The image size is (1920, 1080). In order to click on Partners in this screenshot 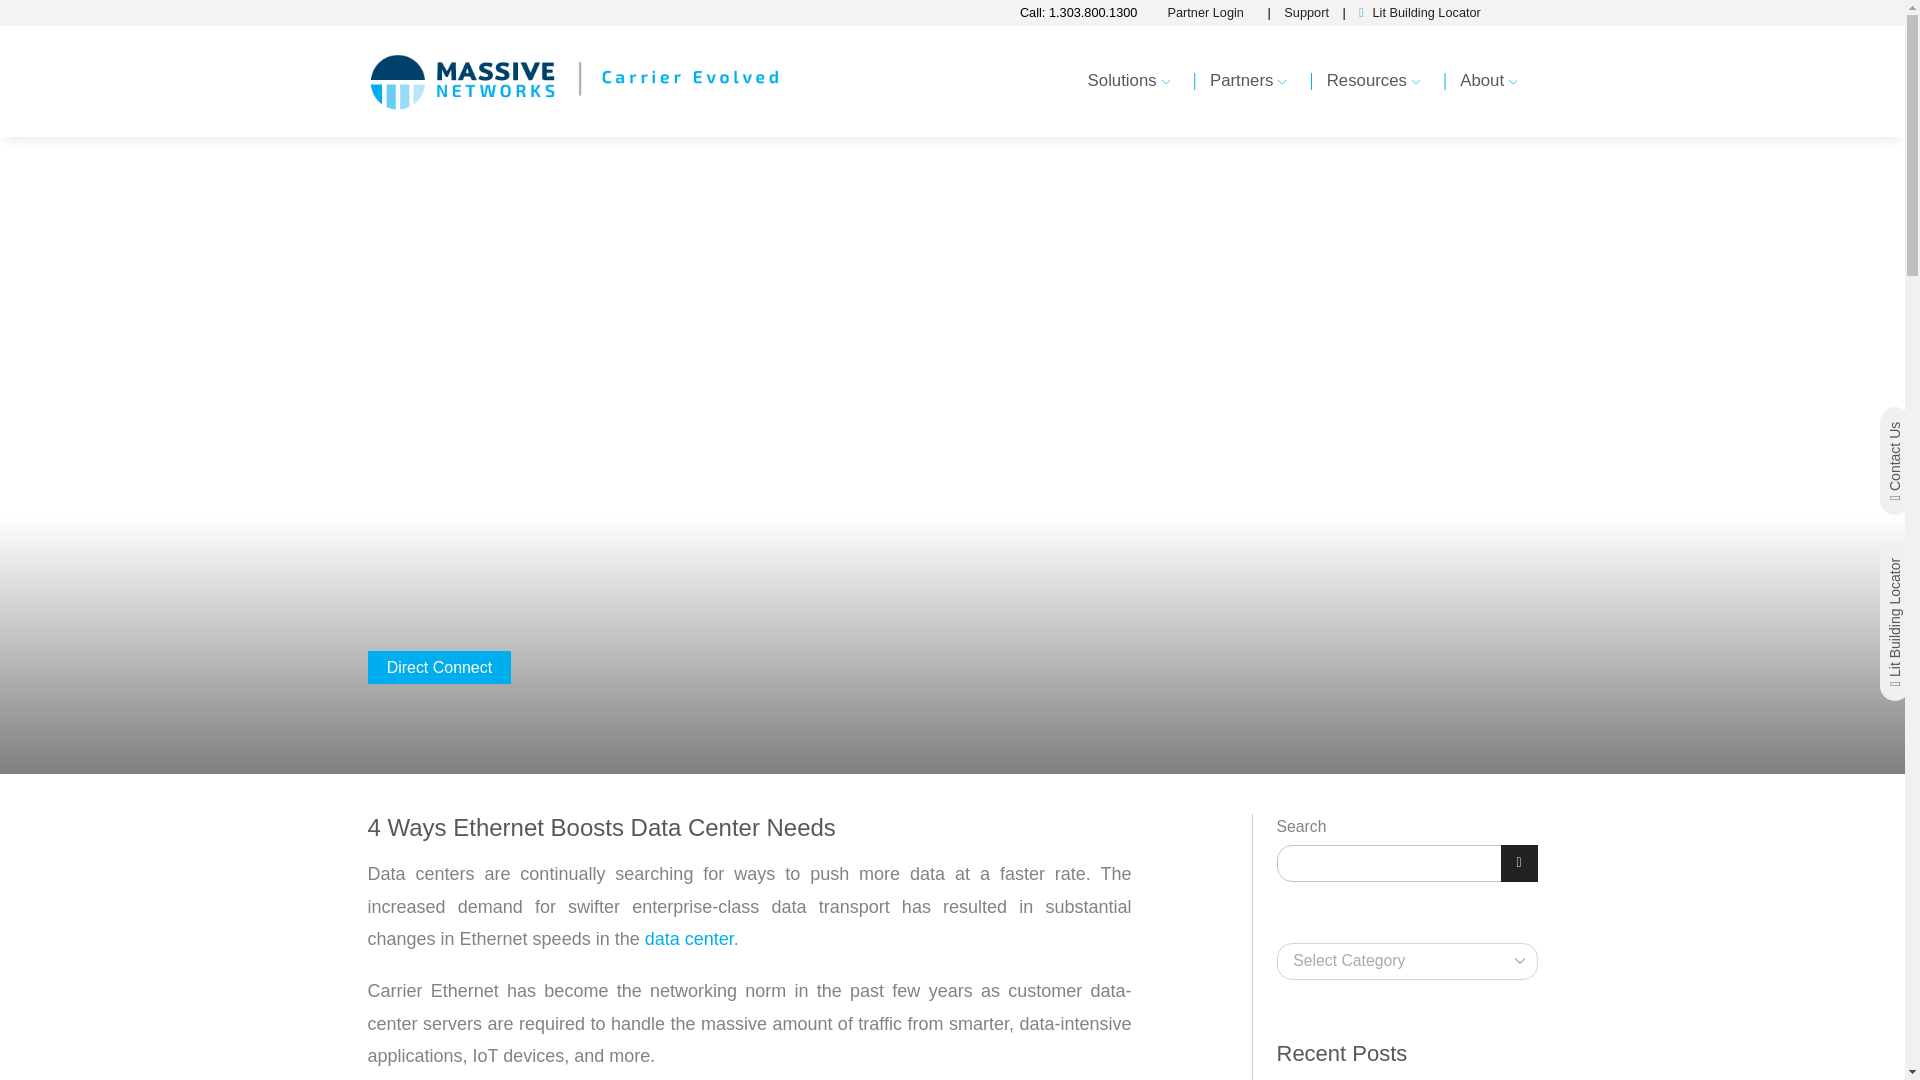, I will do `click(1248, 90)`.